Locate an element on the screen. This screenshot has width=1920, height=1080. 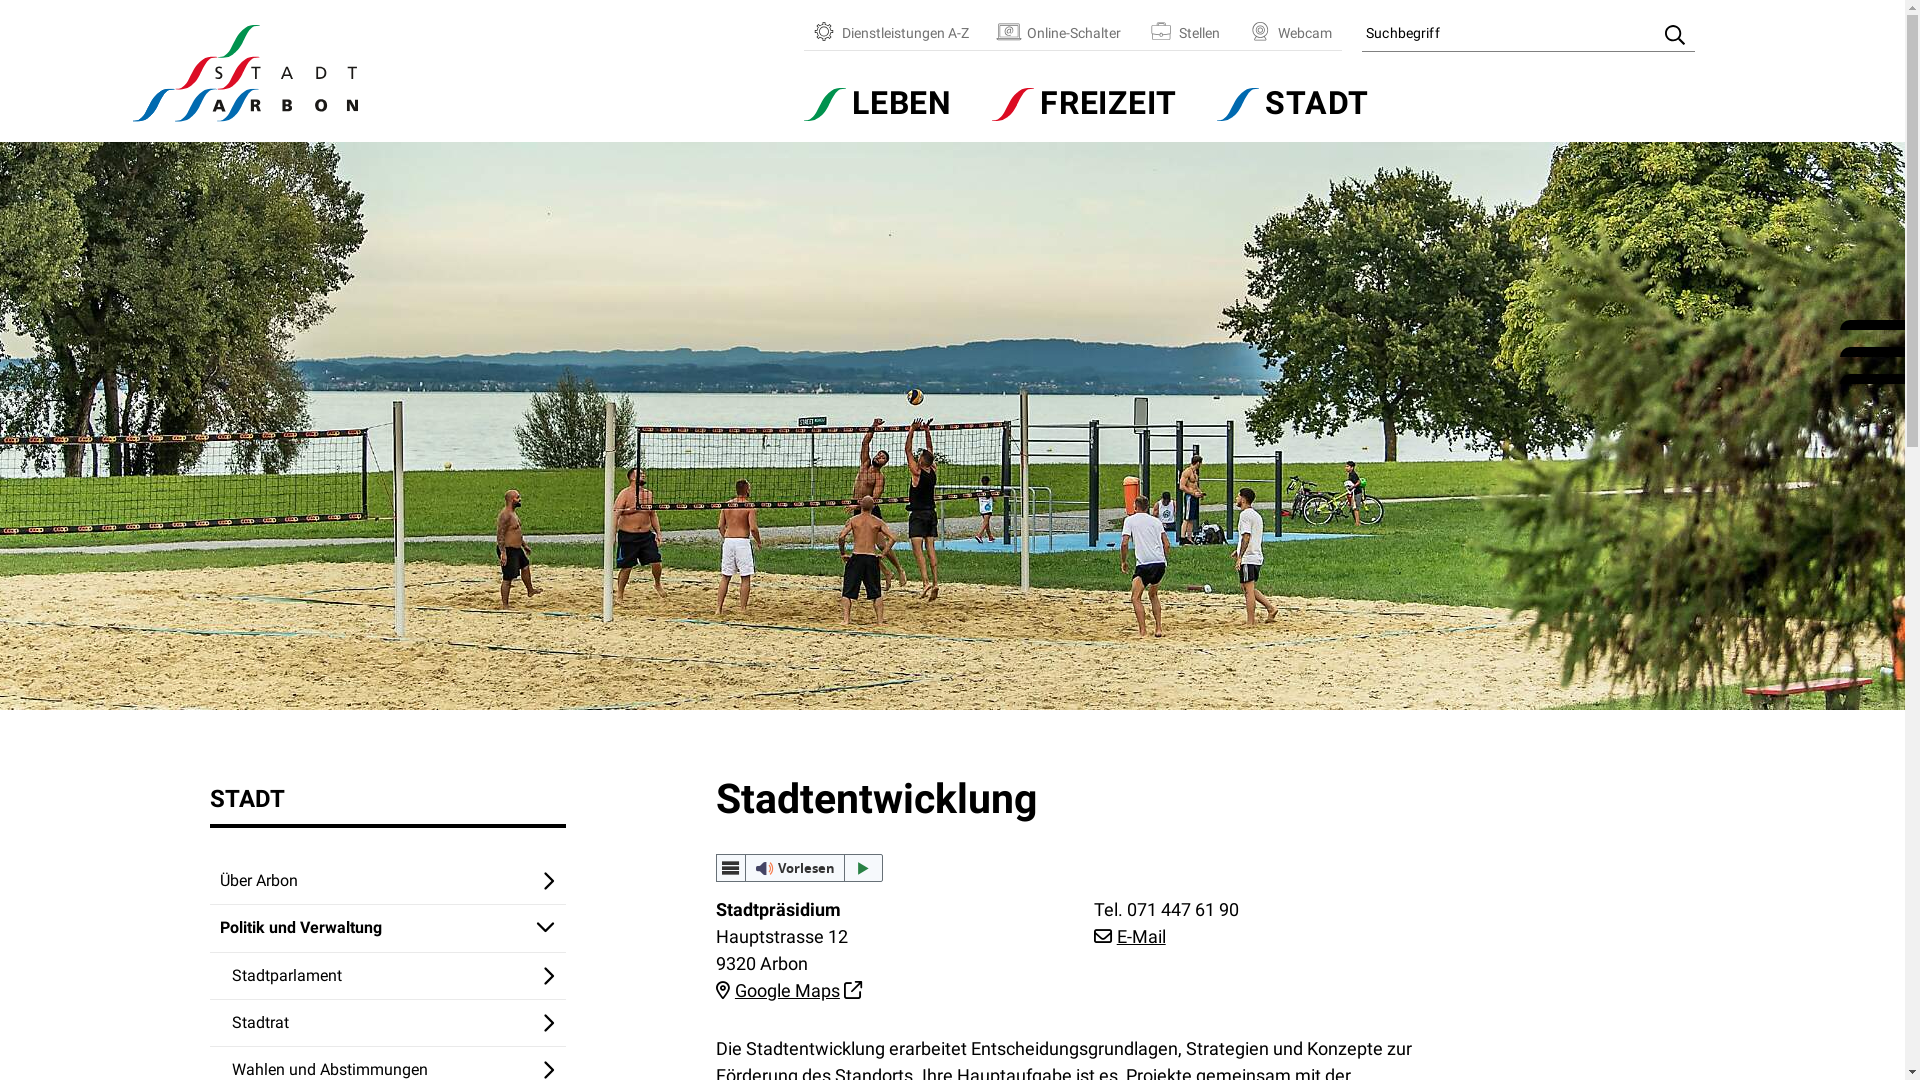
Stadtrat is located at coordinates (388, 1024).